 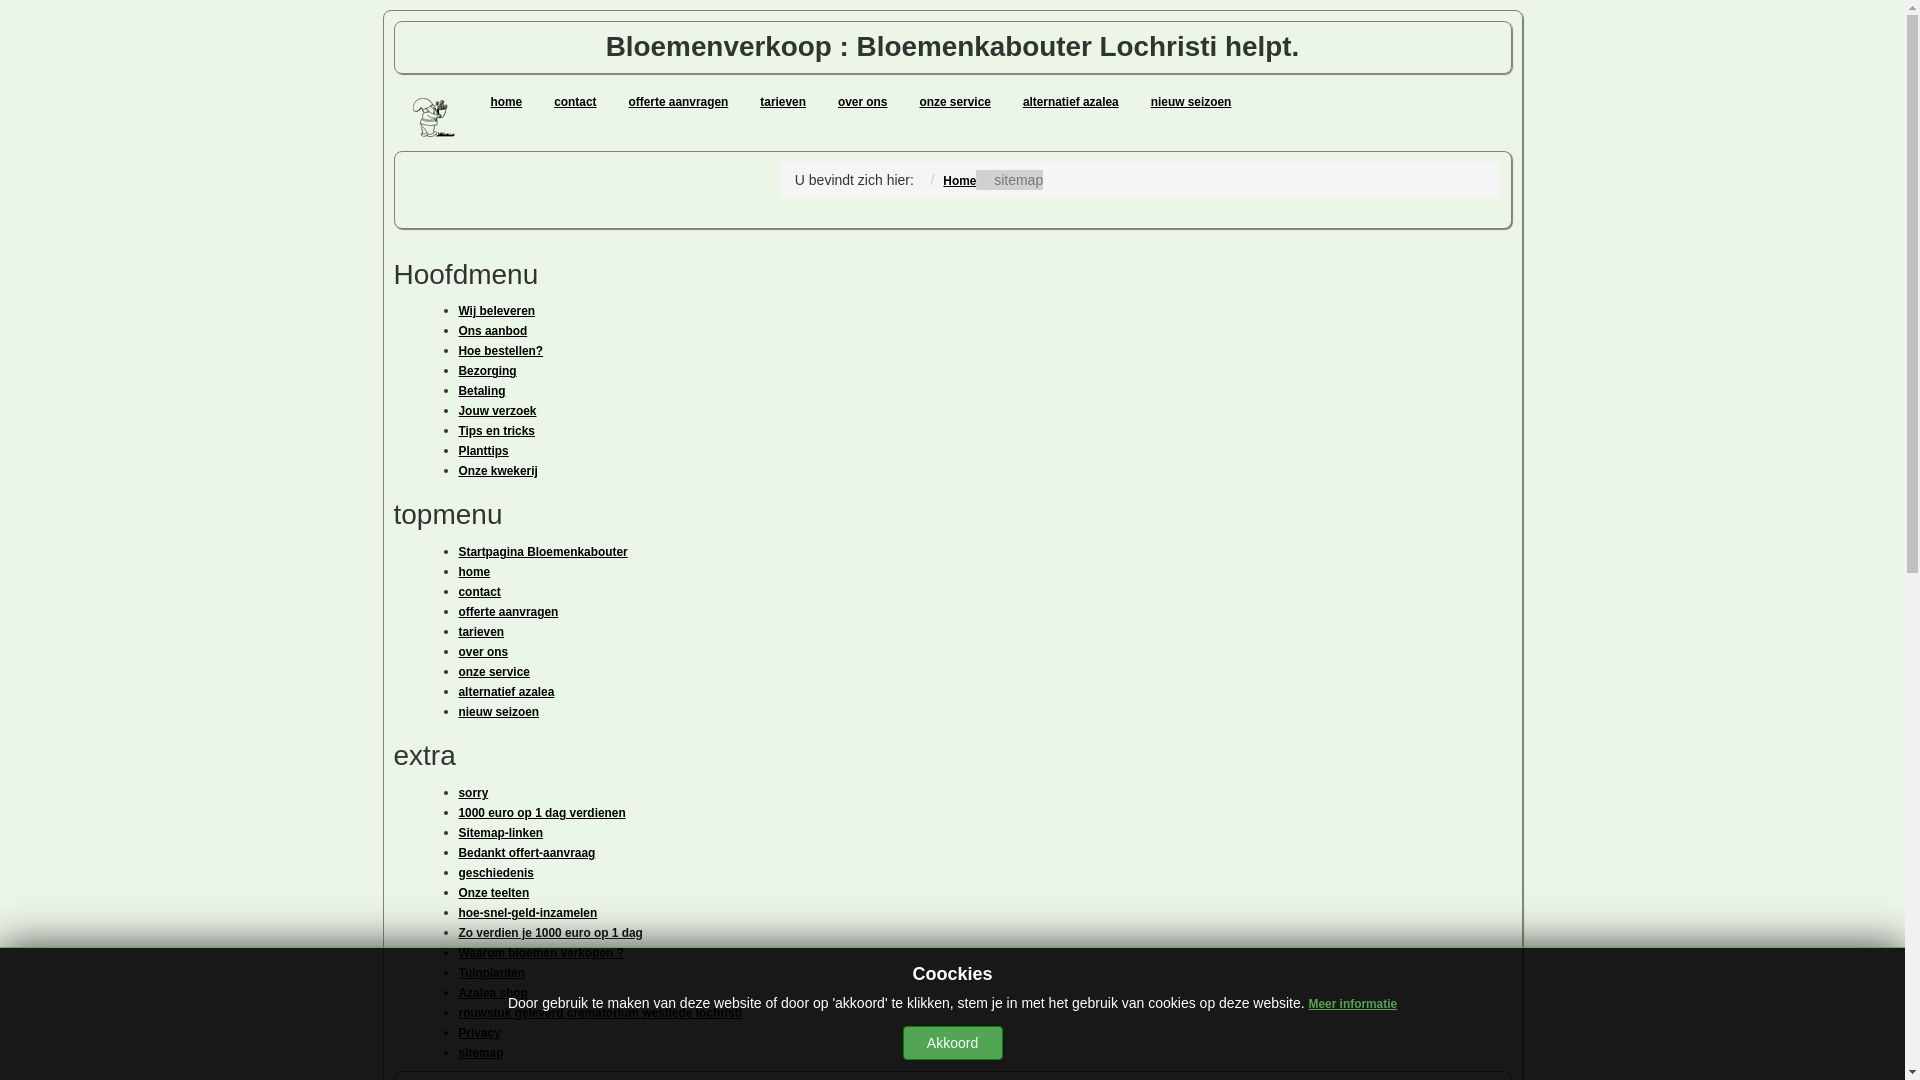 I want to click on over ons, so click(x=863, y=102).